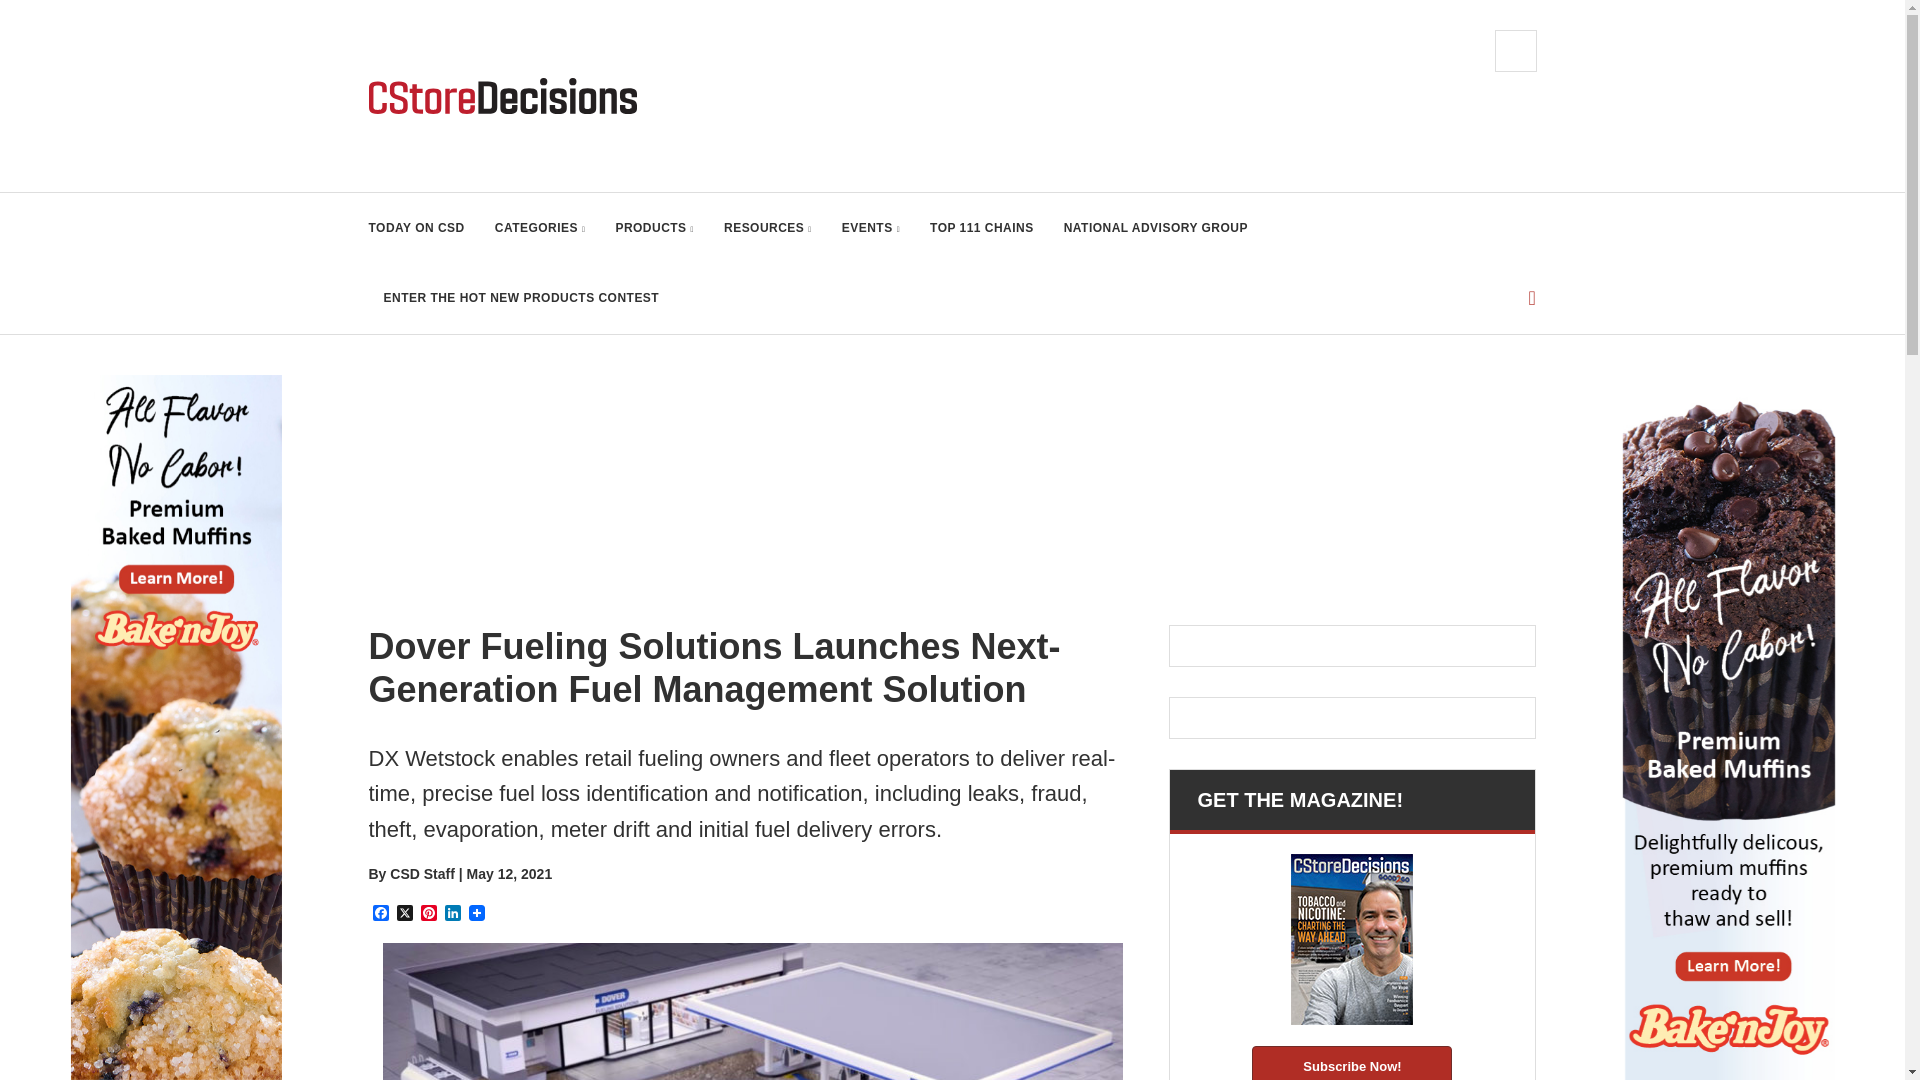 The image size is (1920, 1080). Describe the element at coordinates (540, 228) in the screenshot. I see `CATEGORIES` at that location.